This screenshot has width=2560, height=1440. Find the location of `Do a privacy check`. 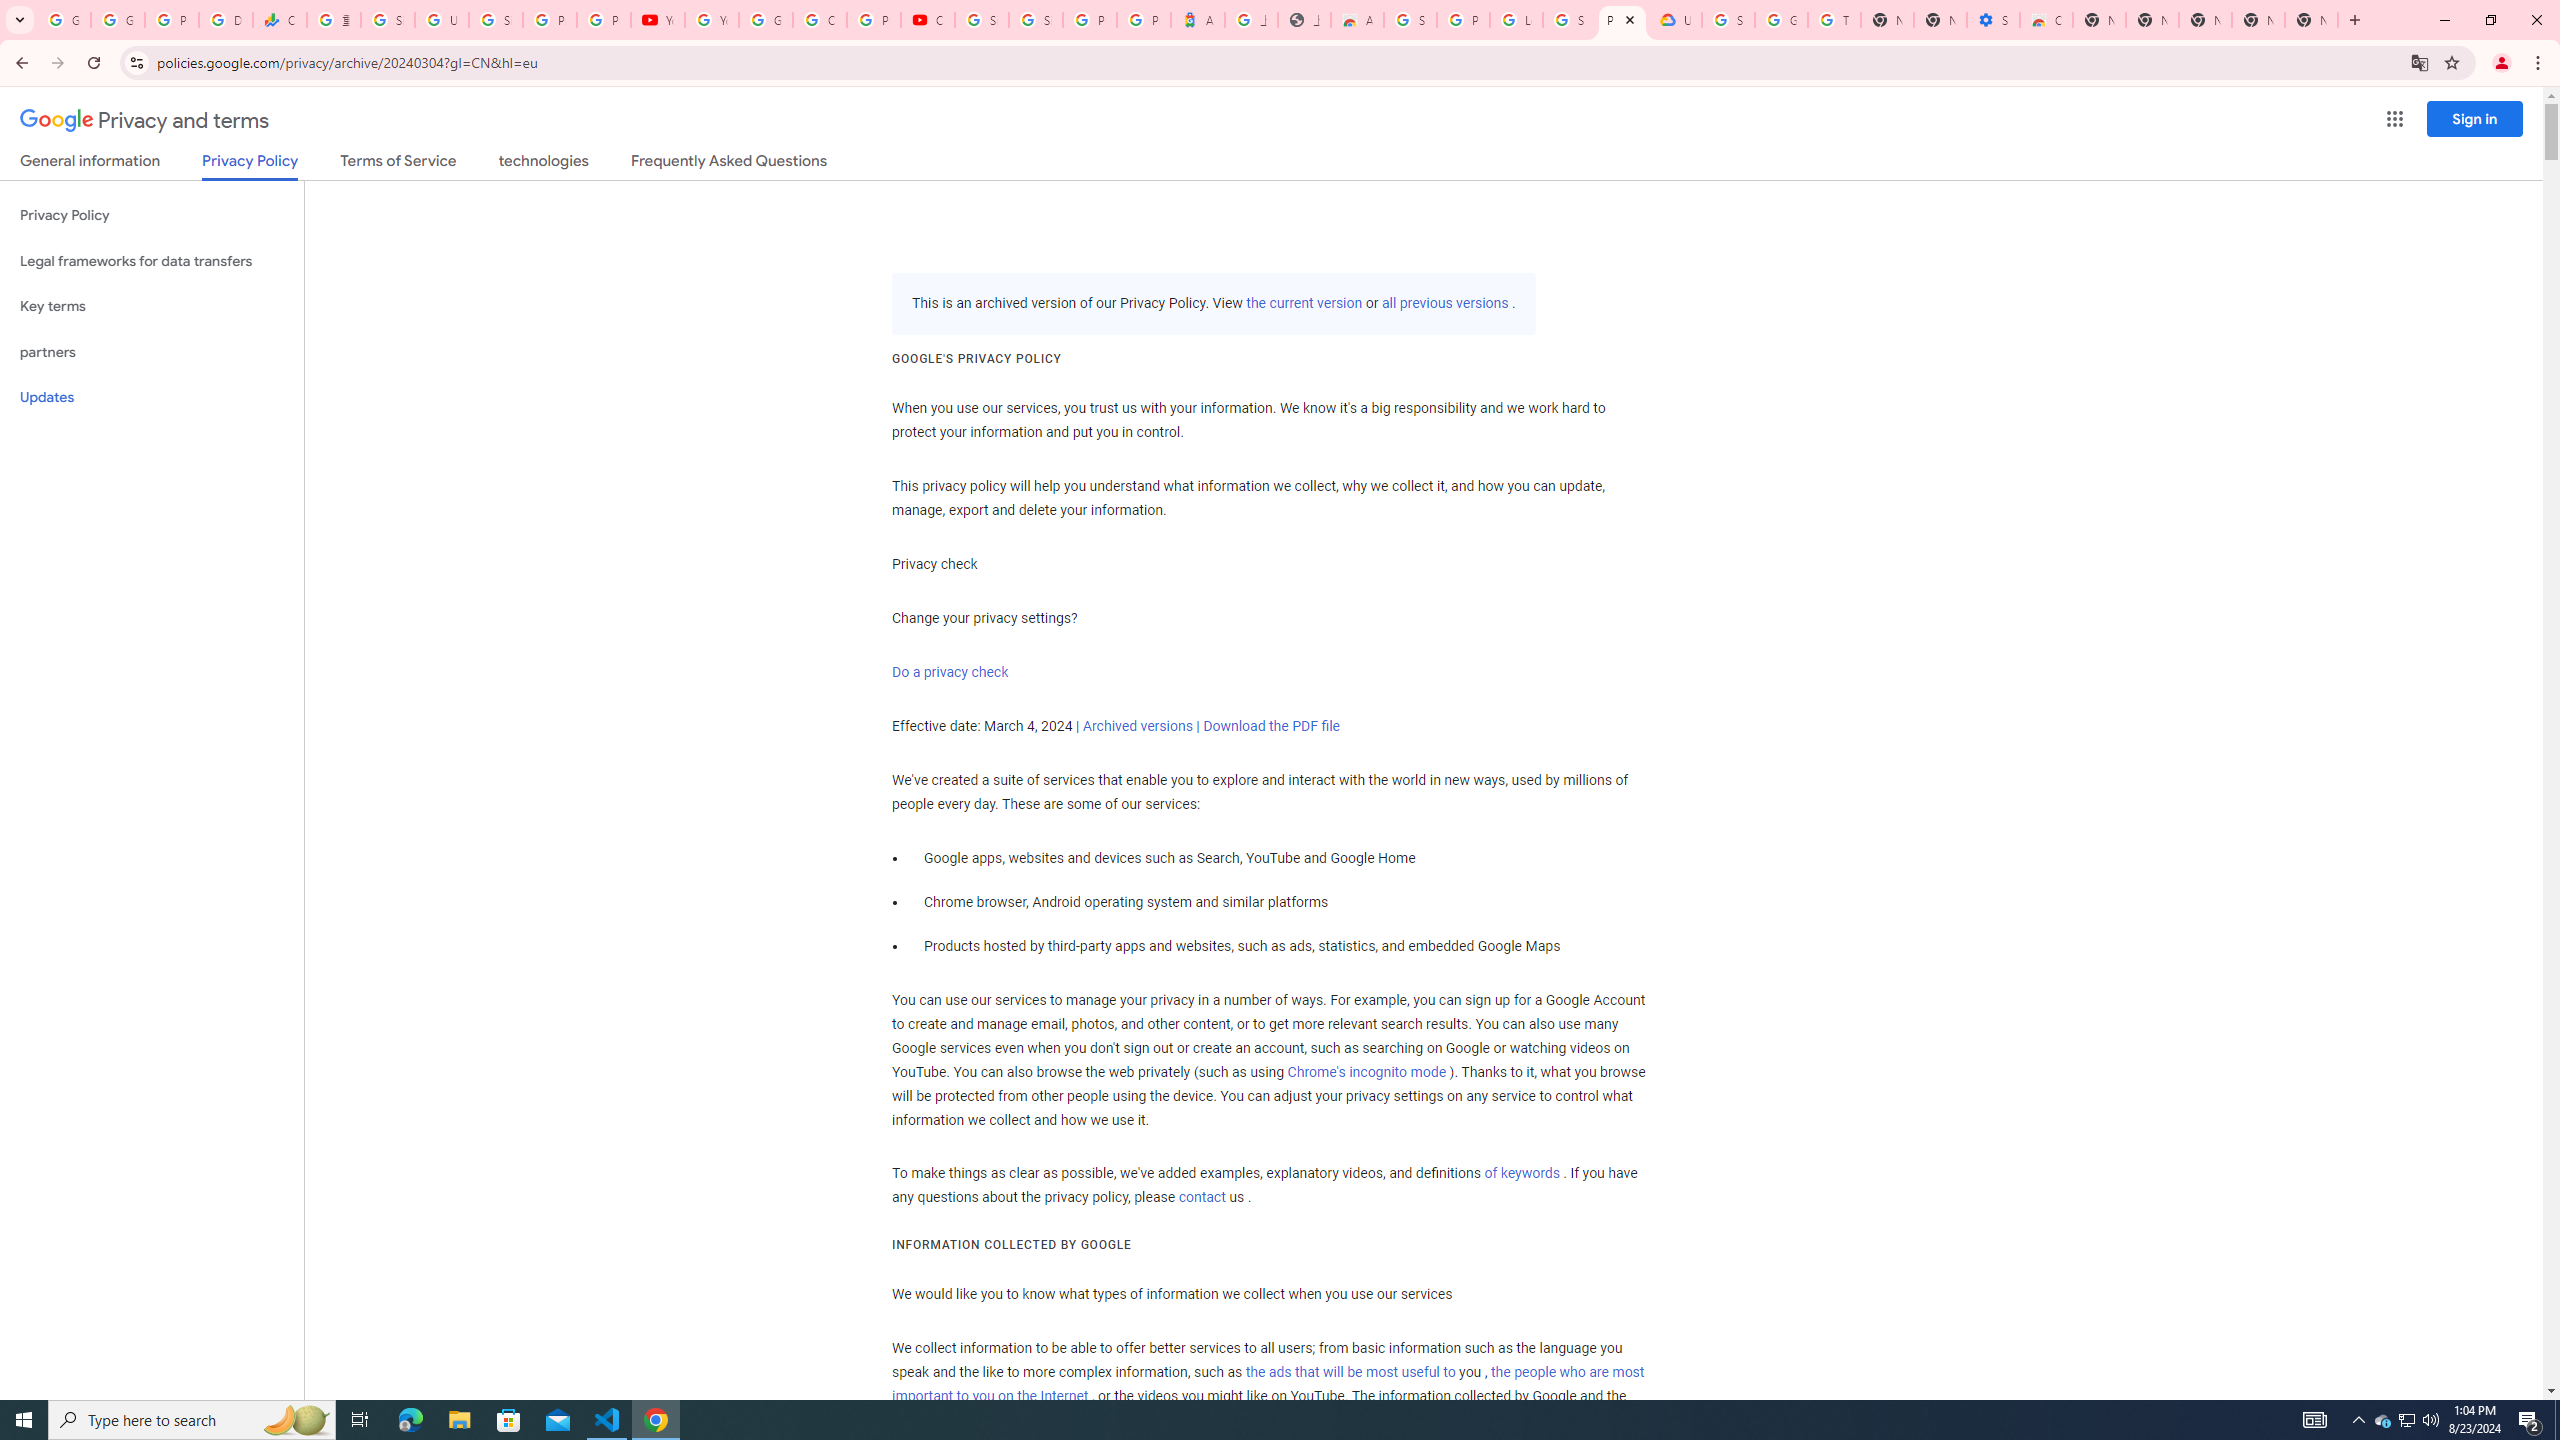

Do a privacy check is located at coordinates (949, 672).